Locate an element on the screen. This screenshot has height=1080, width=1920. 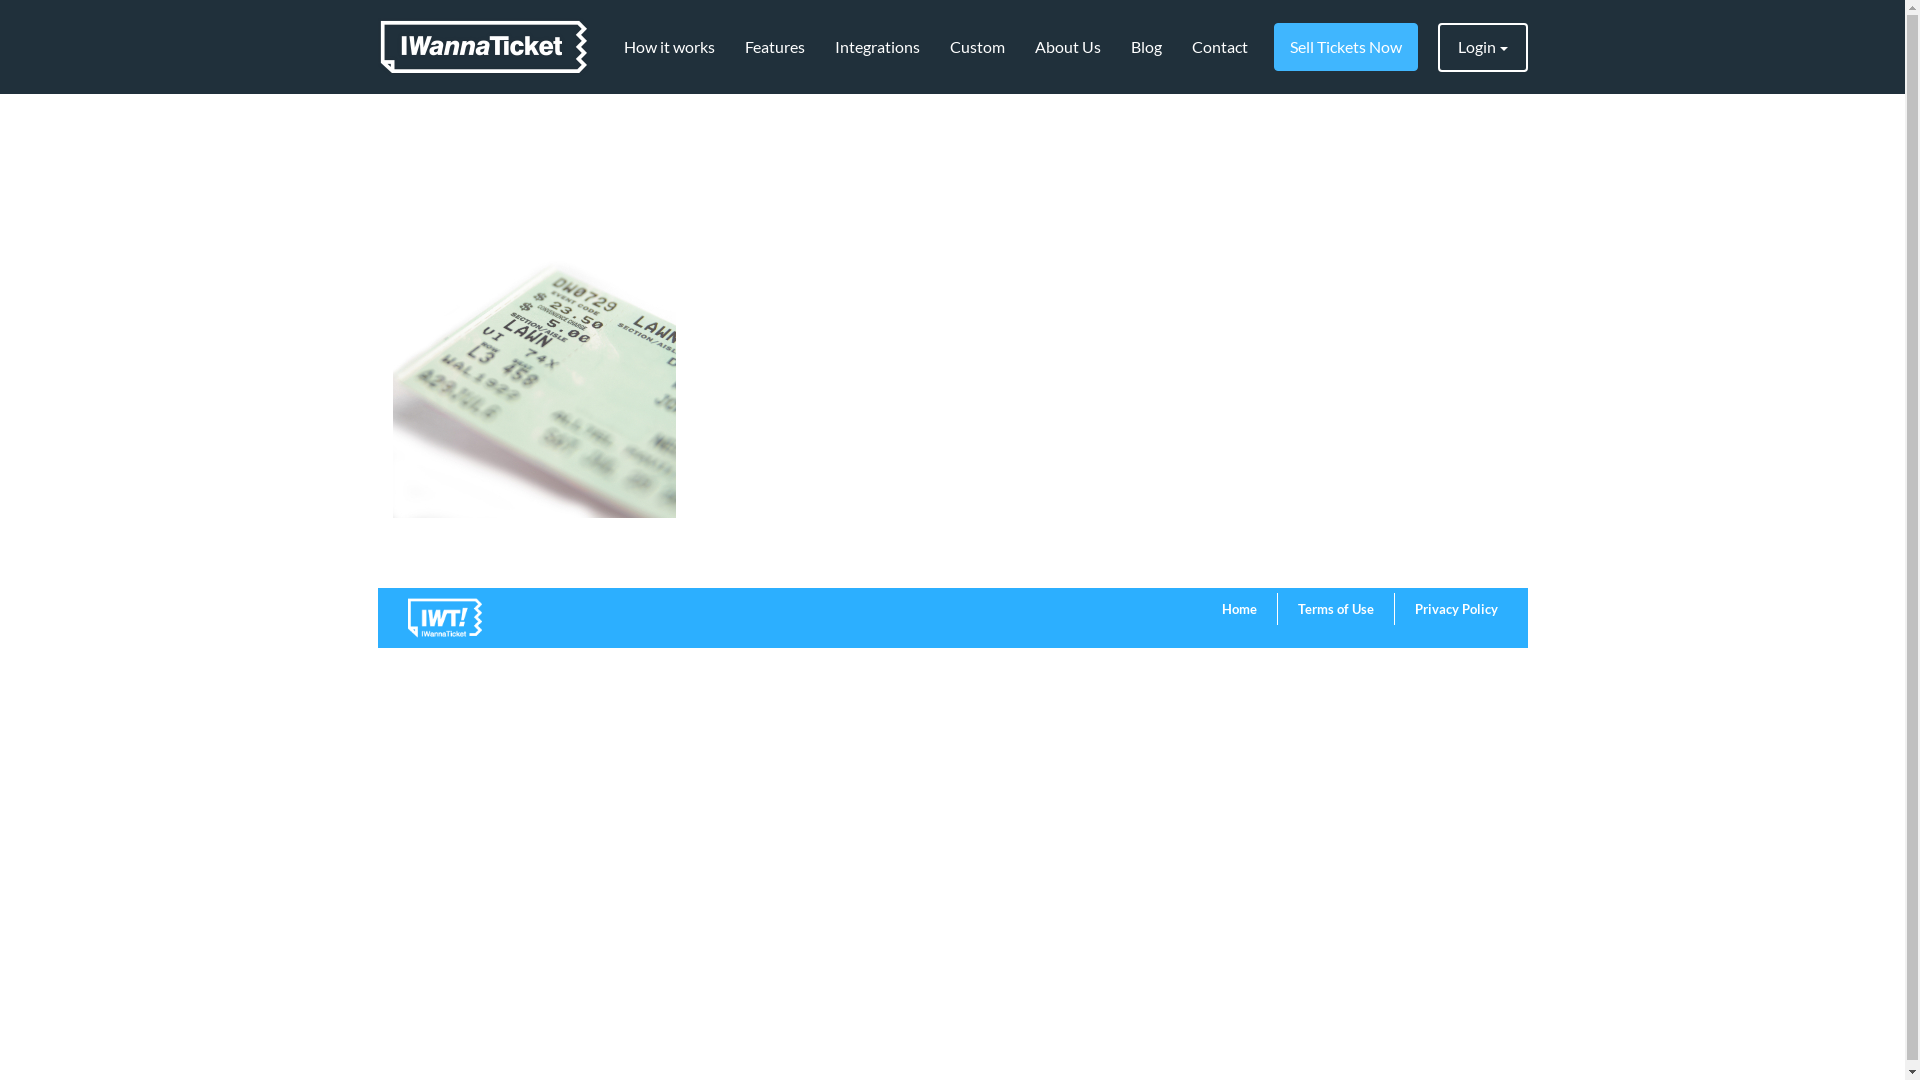
Sorry is located at coordinates (534, 306).